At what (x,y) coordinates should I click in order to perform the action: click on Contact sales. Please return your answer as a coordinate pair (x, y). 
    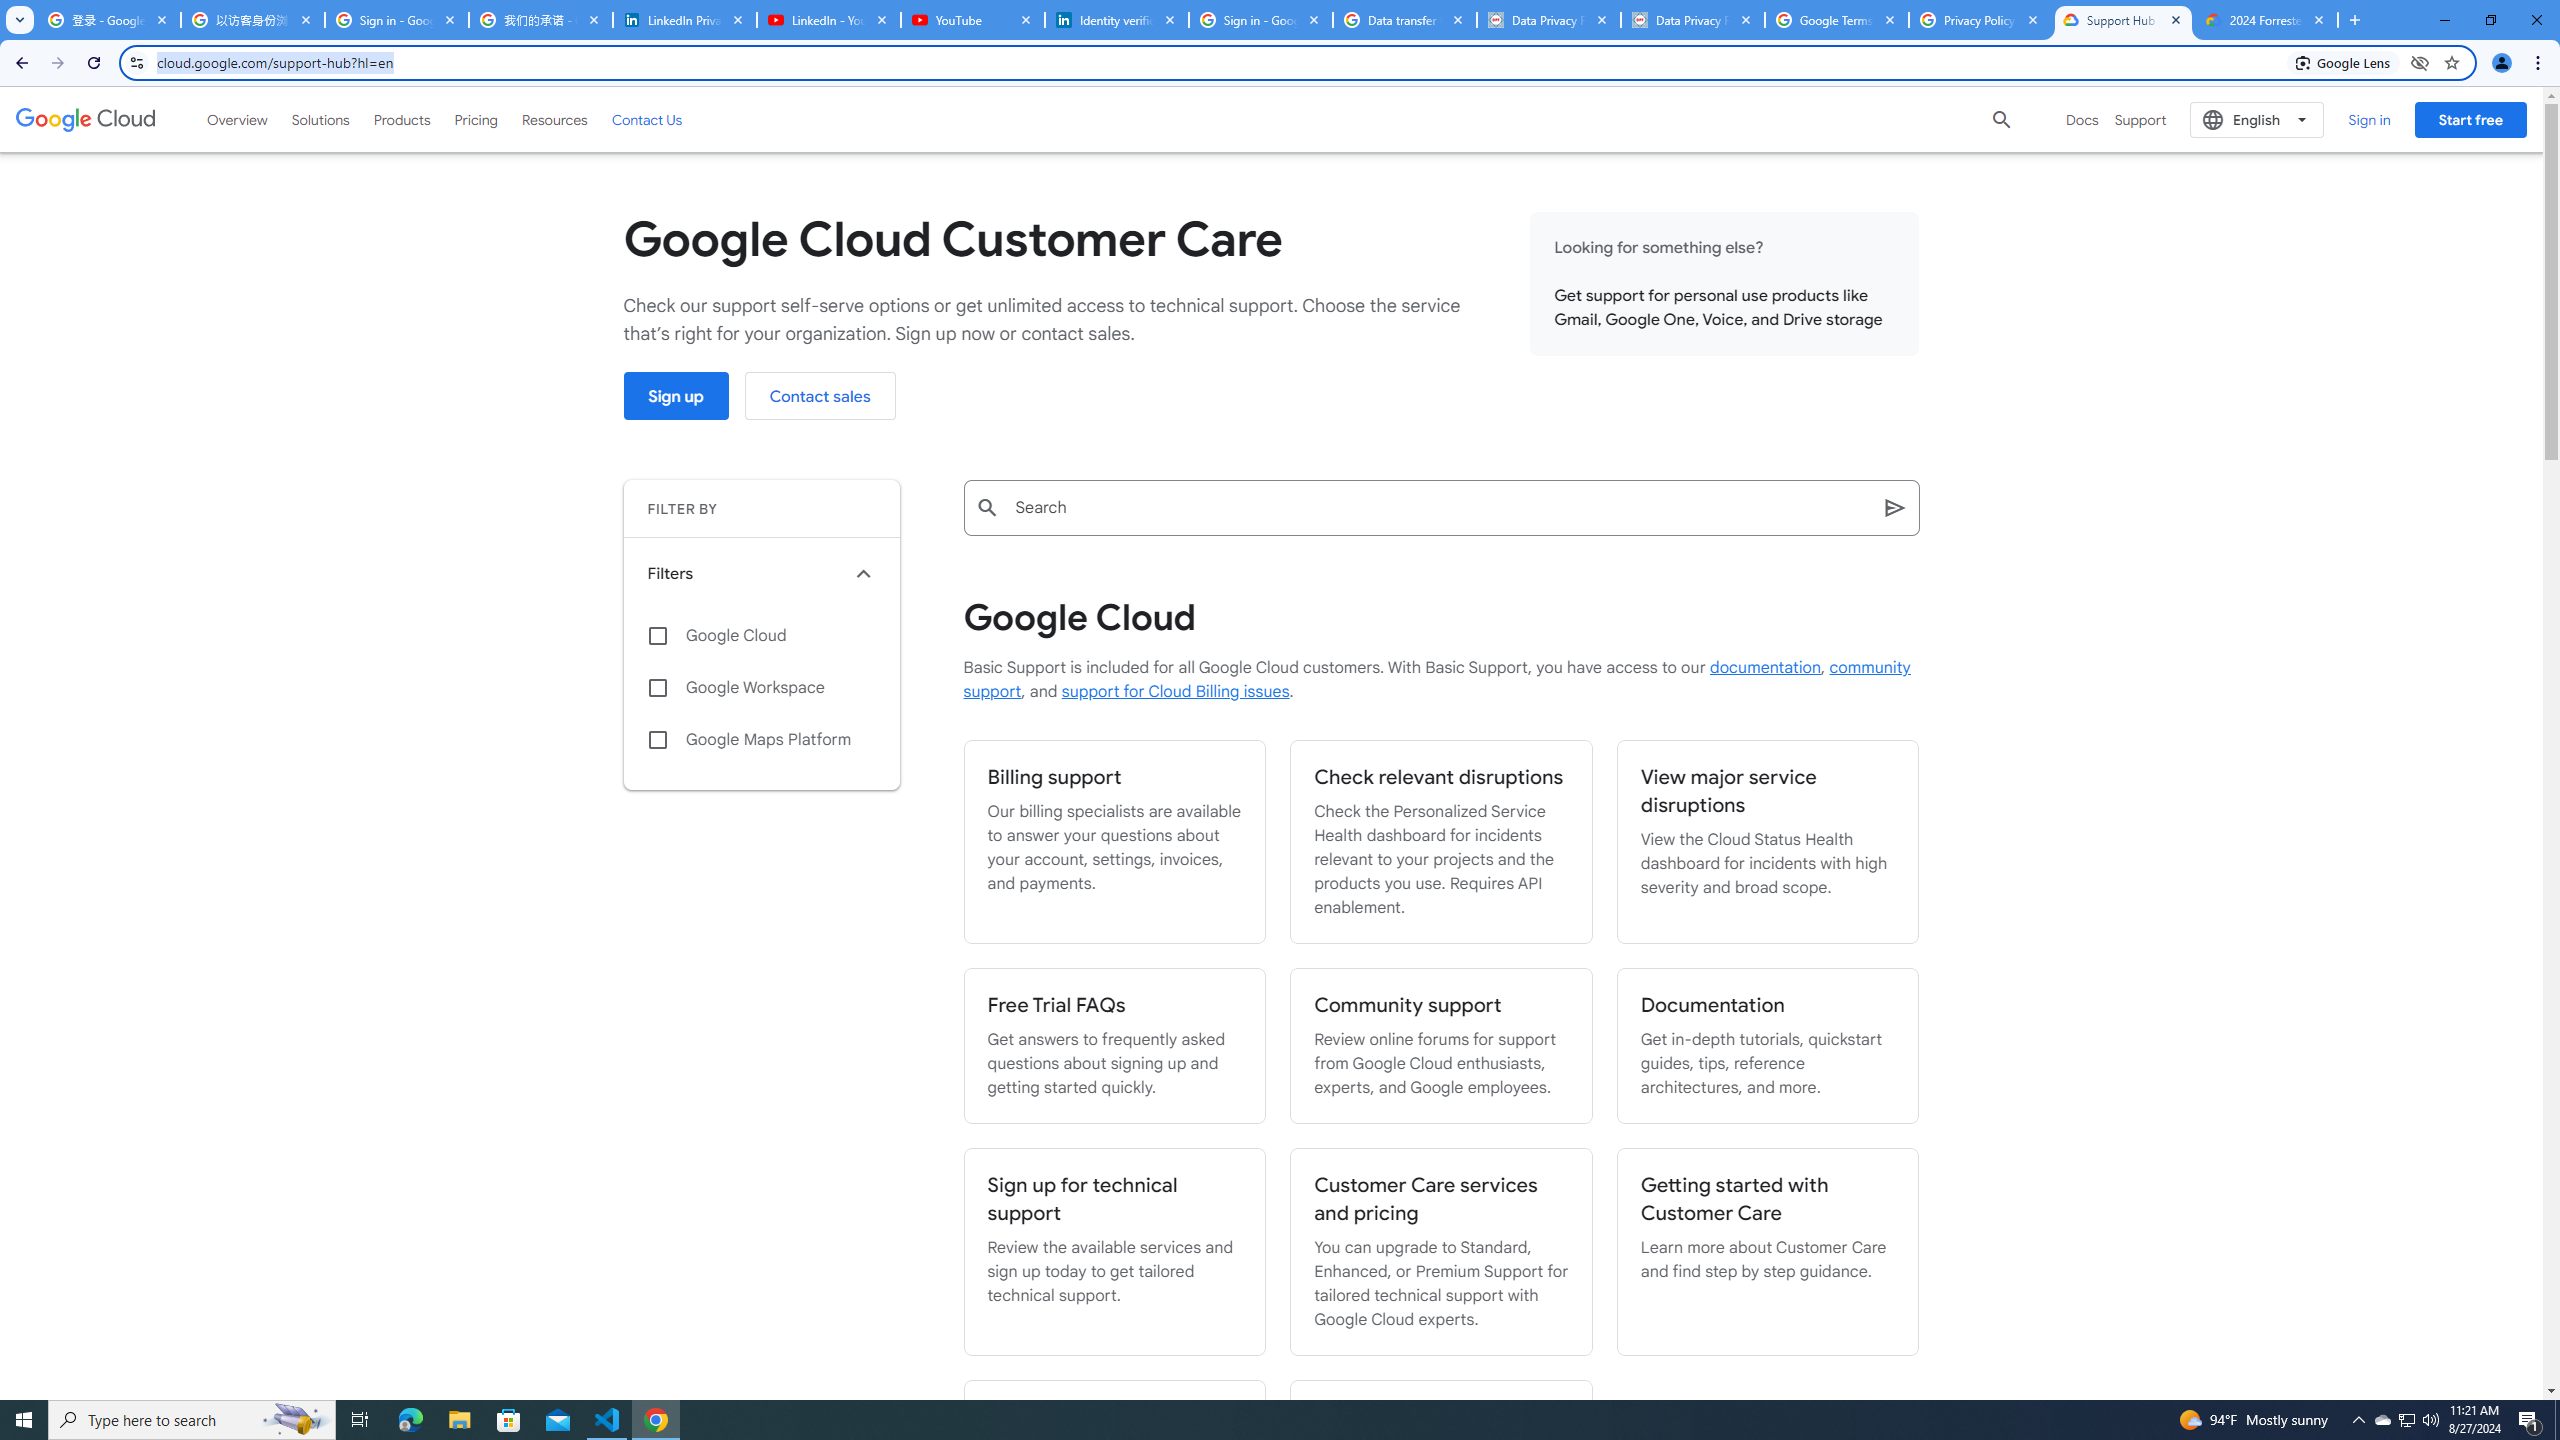
    Looking at the image, I should click on (820, 396).